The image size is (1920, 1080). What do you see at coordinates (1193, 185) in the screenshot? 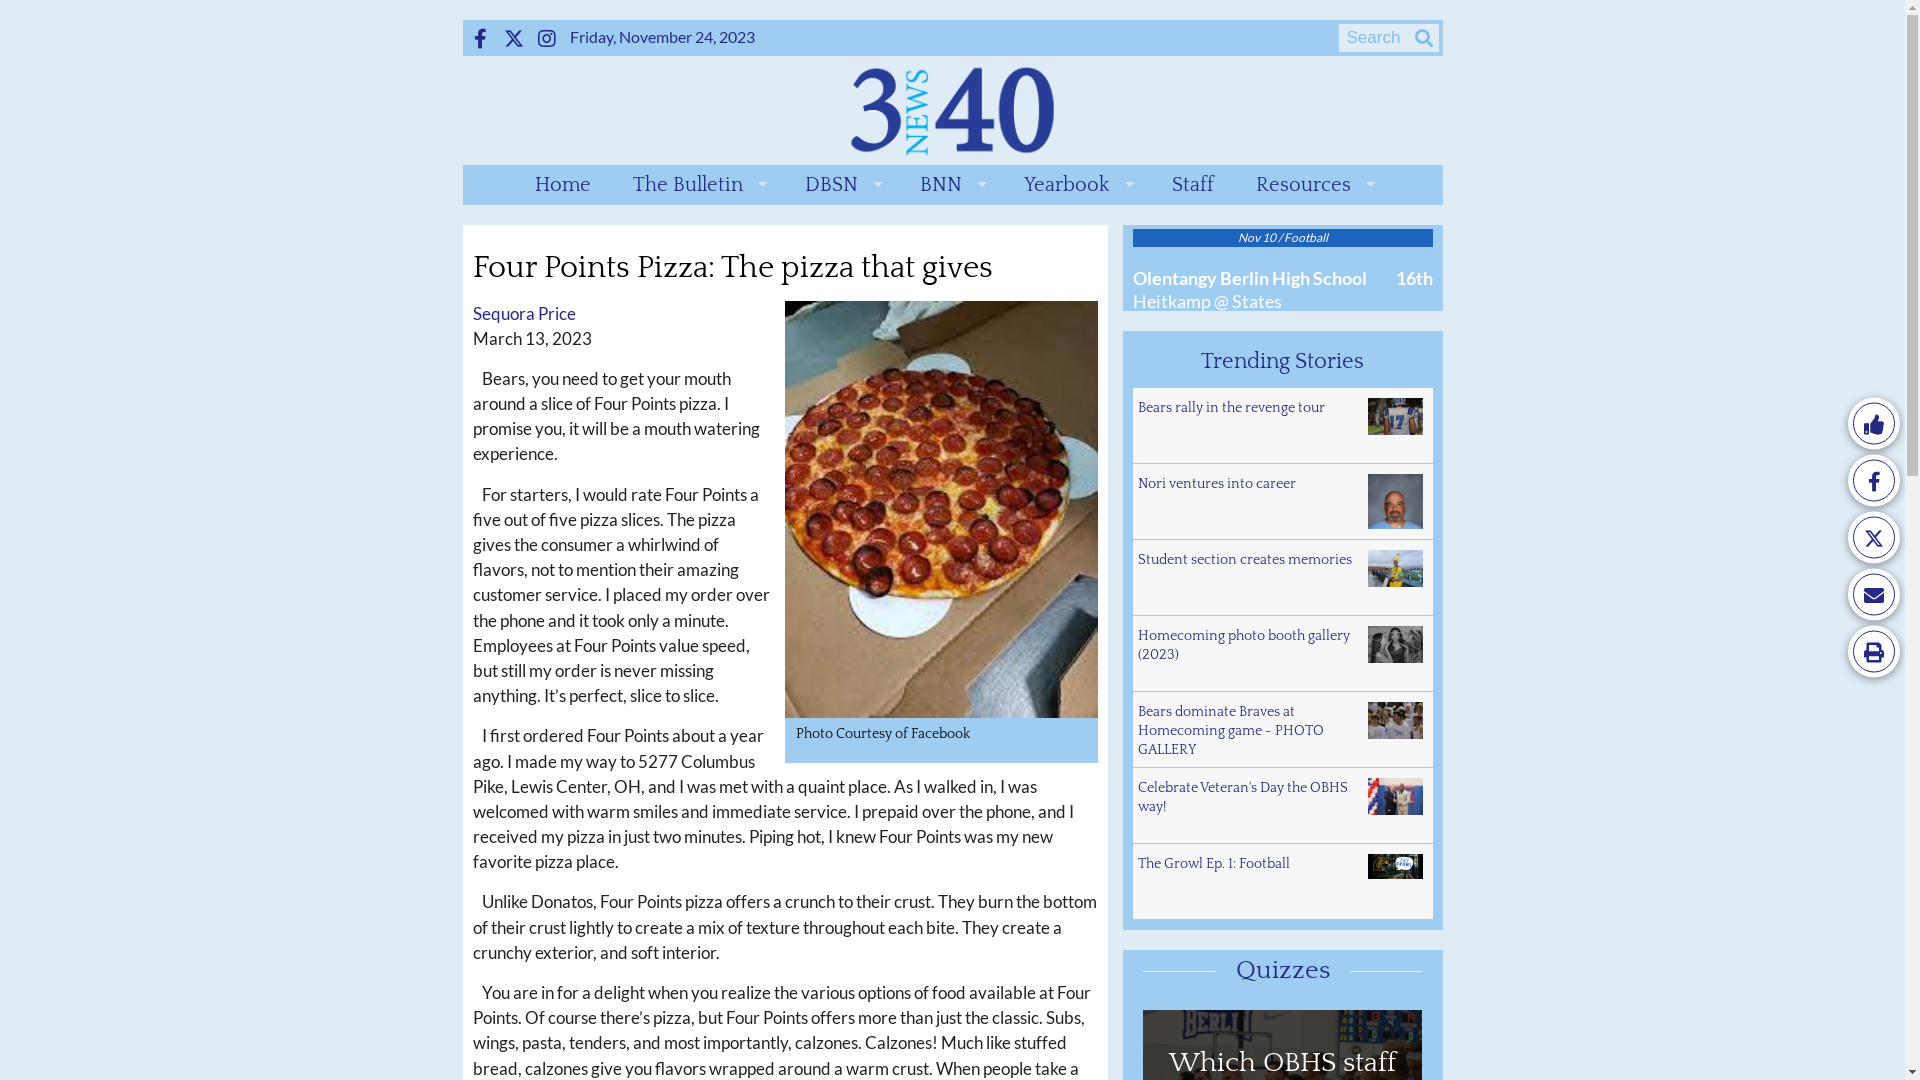
I see `Staff` at bounding box center [1193, 185].